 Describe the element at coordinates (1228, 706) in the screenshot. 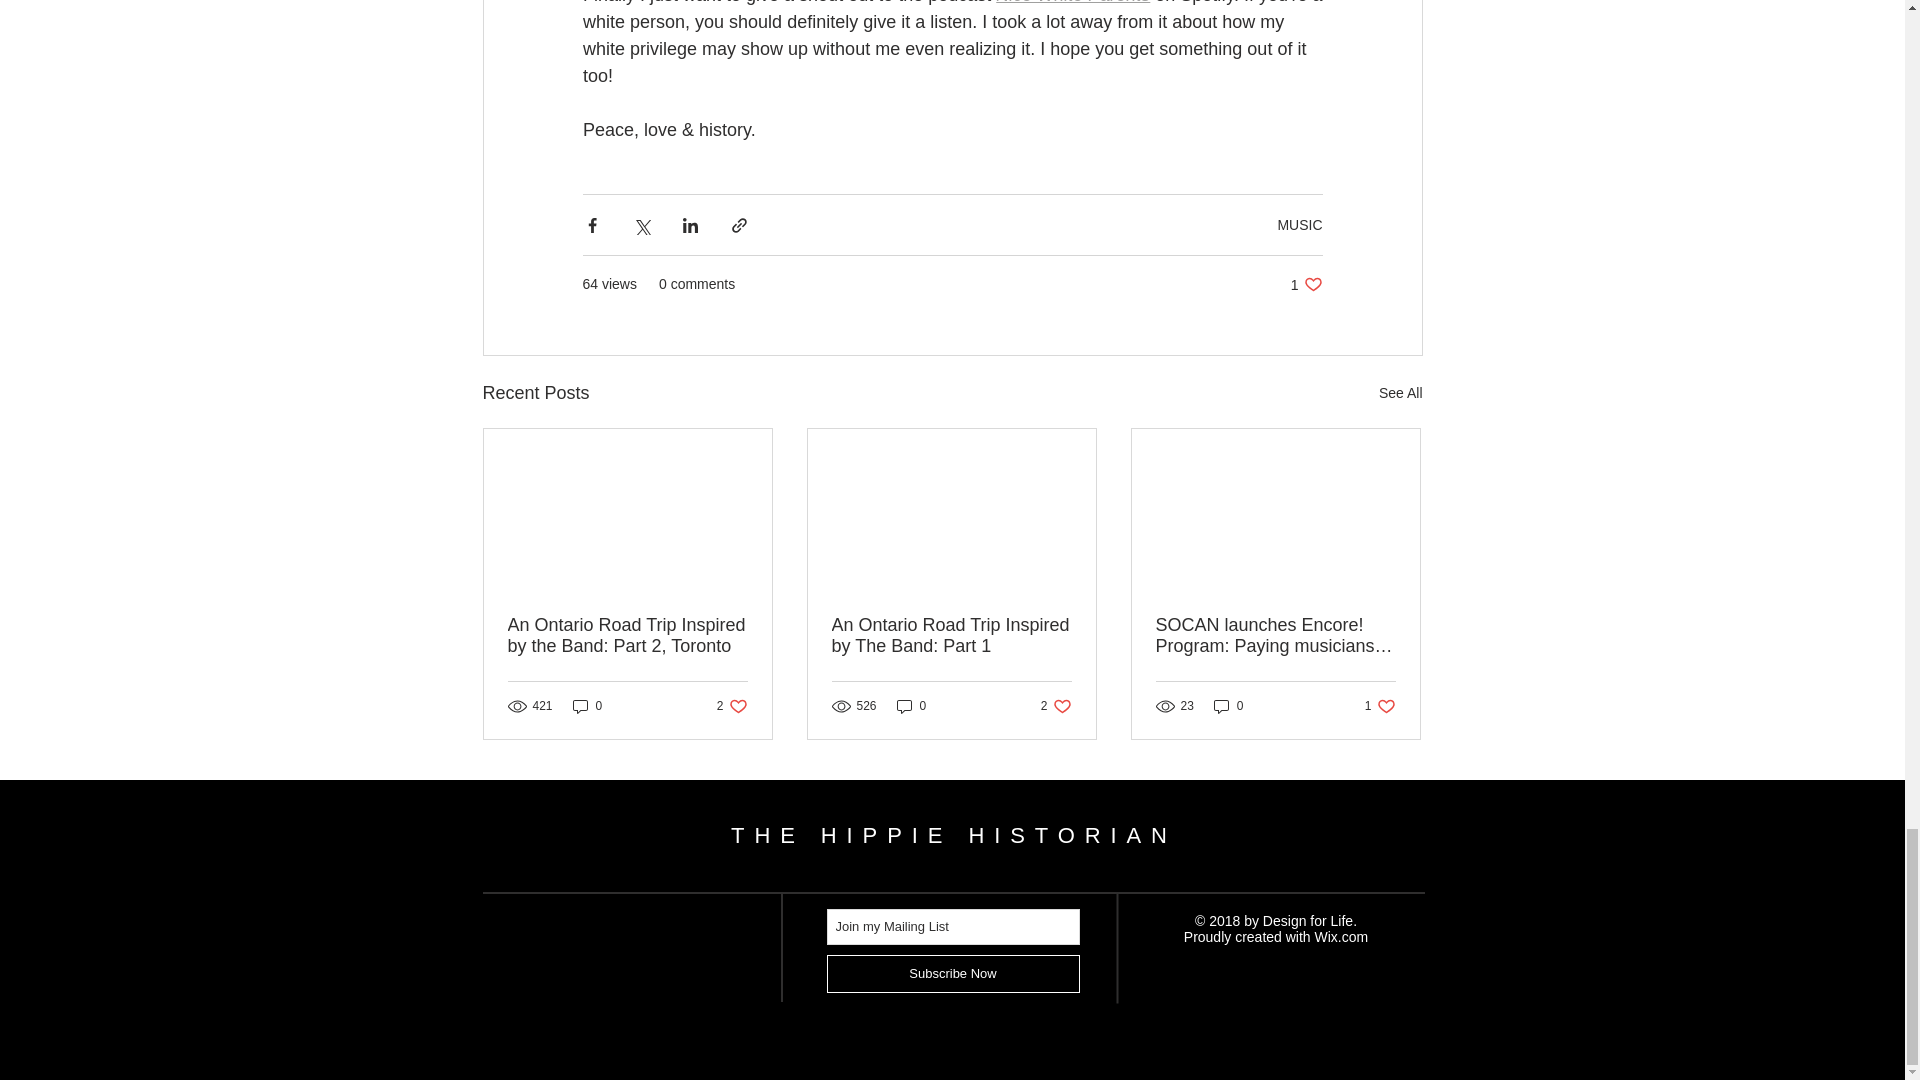

I see `0` at that location.